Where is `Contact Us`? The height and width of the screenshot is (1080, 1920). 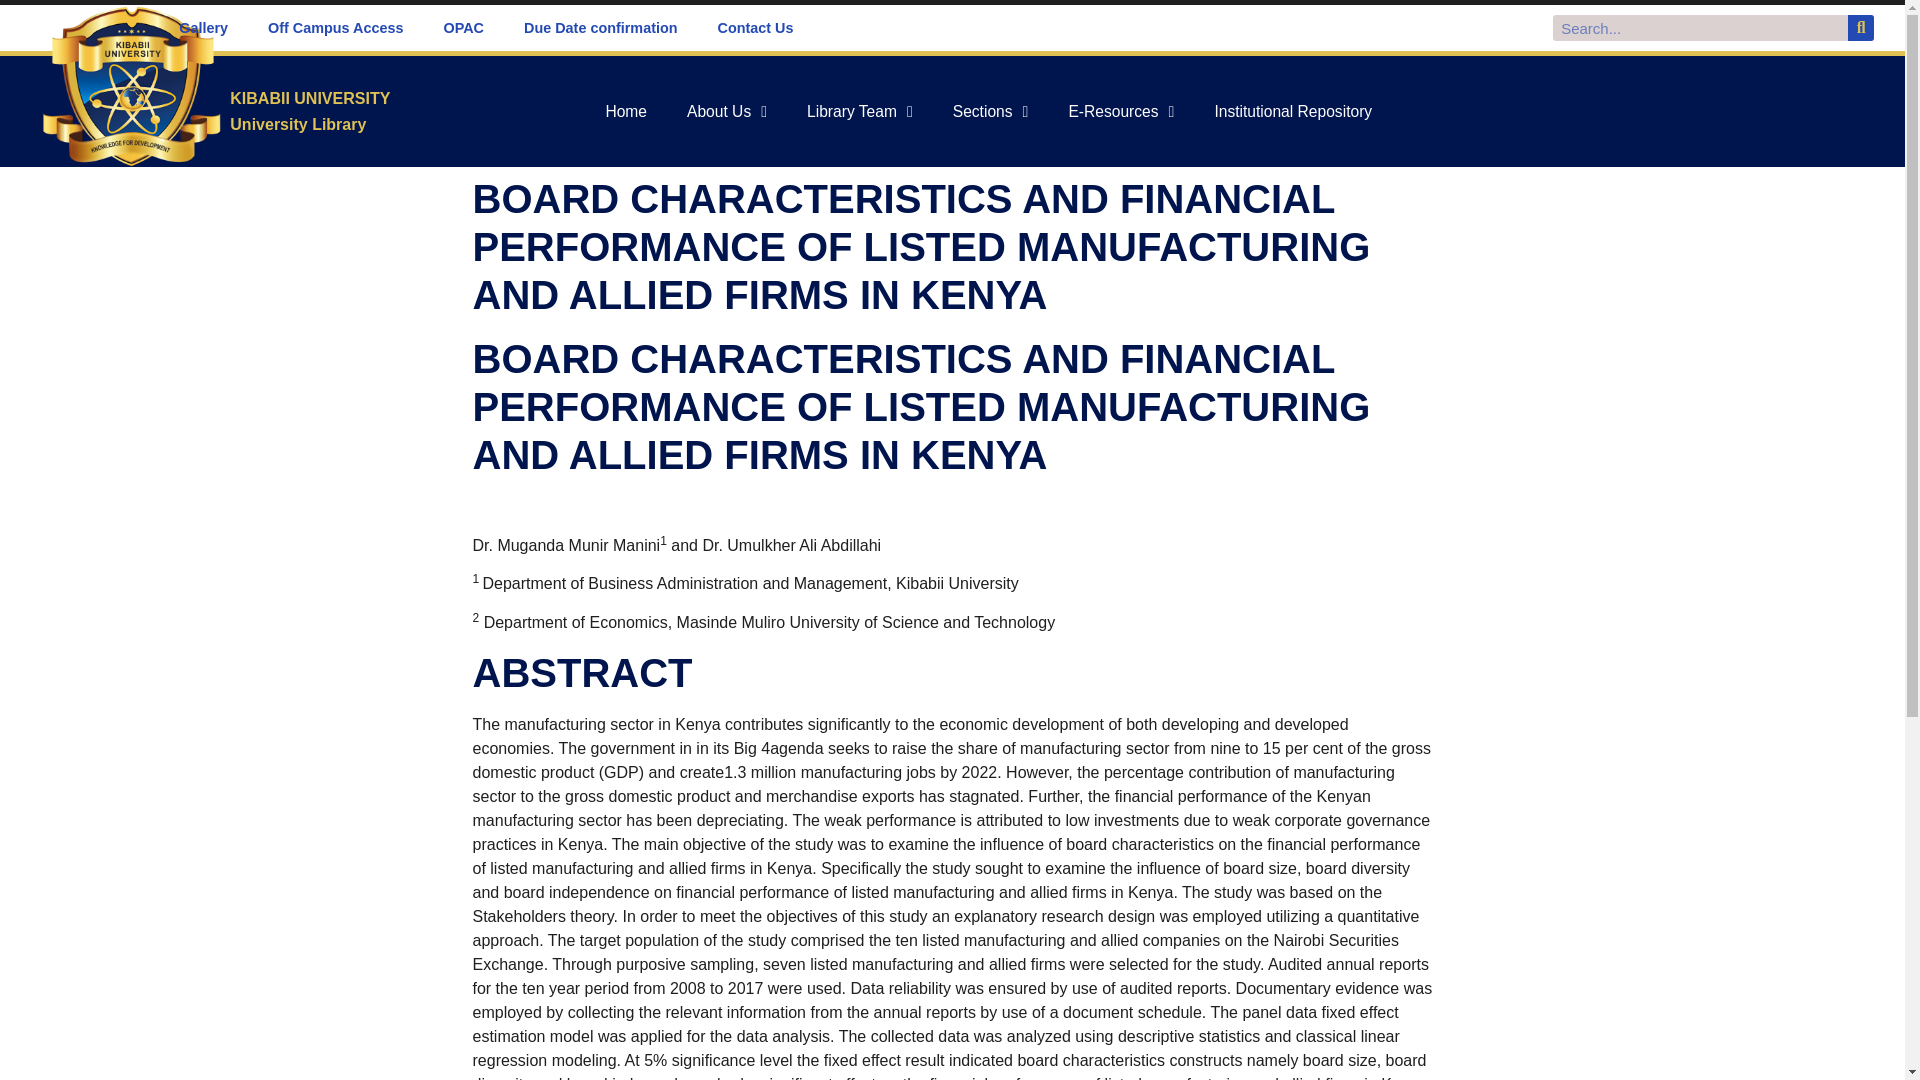
Contact Us is located at coordinates (756, 28).